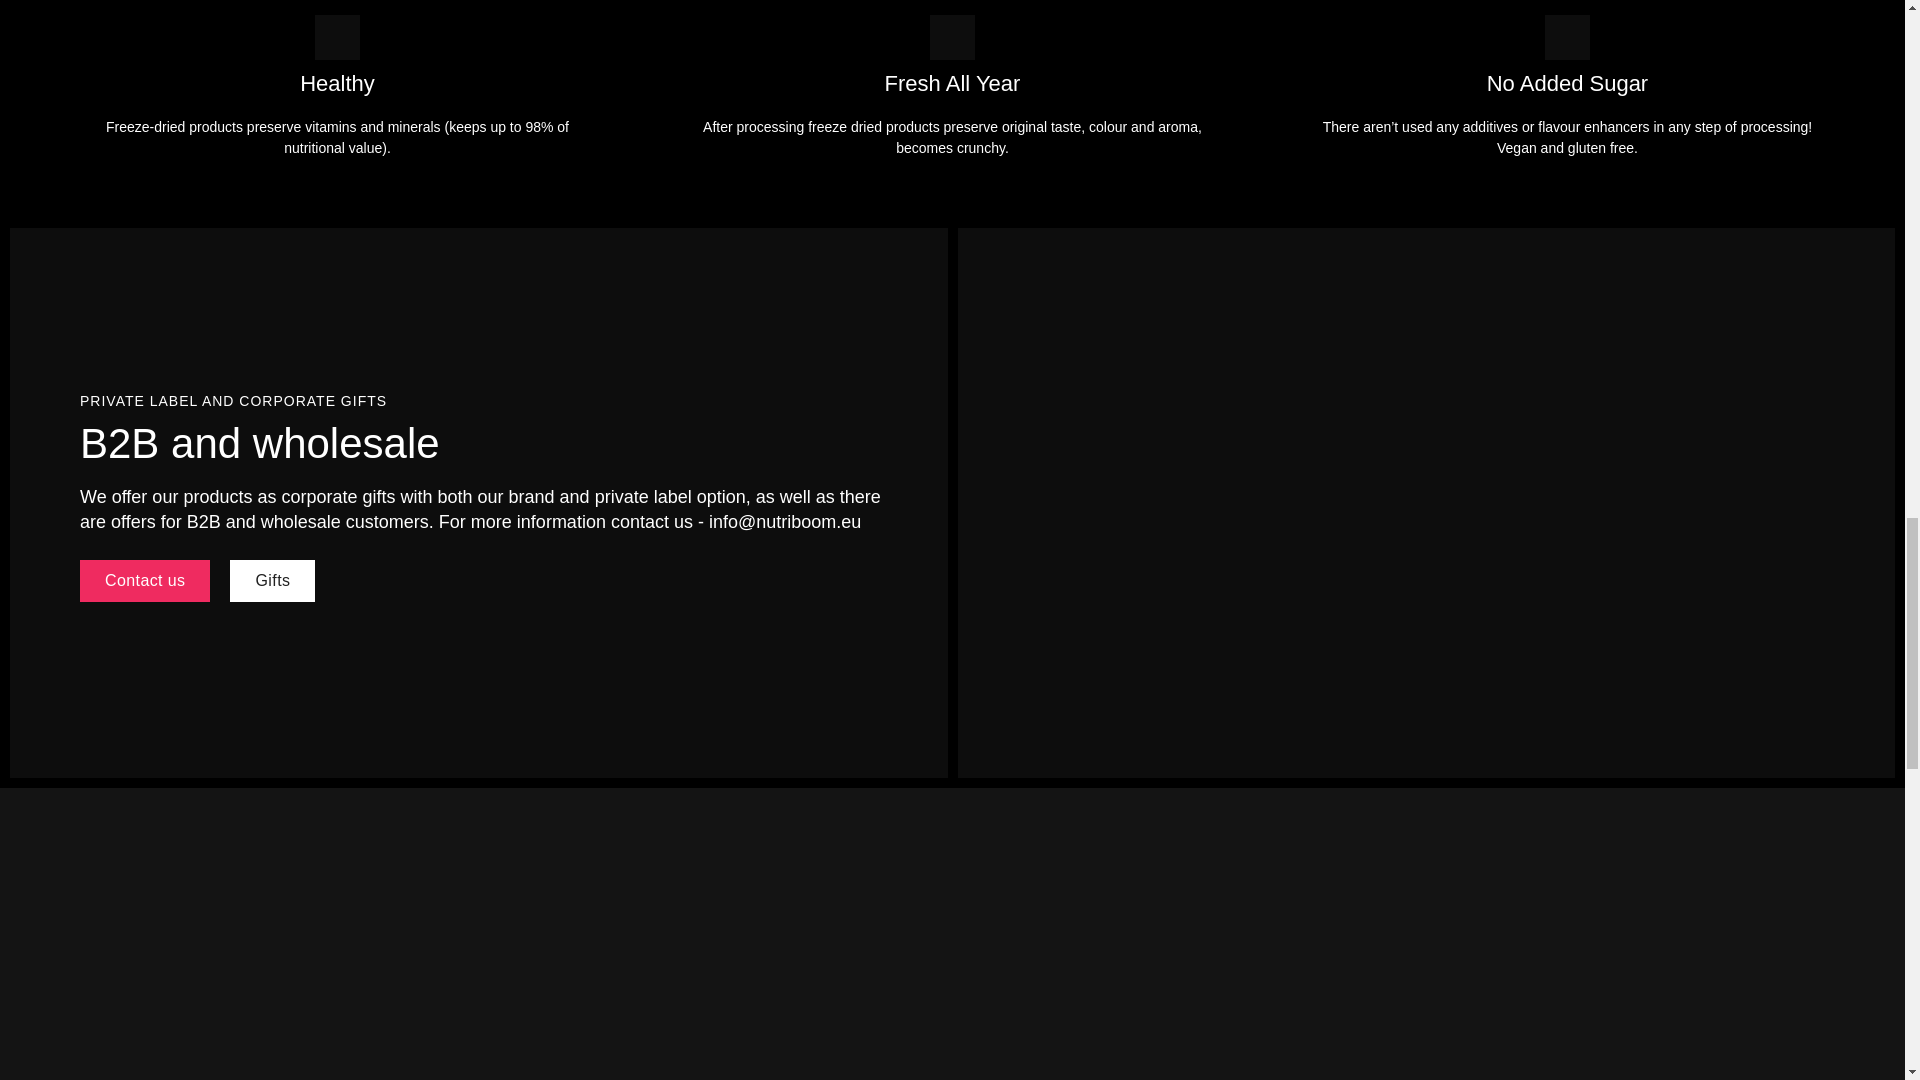 The image size is (1920, 1080). Describe the element at coordinates (272, 580) in the screenshot. I see `Gifts` at that location.